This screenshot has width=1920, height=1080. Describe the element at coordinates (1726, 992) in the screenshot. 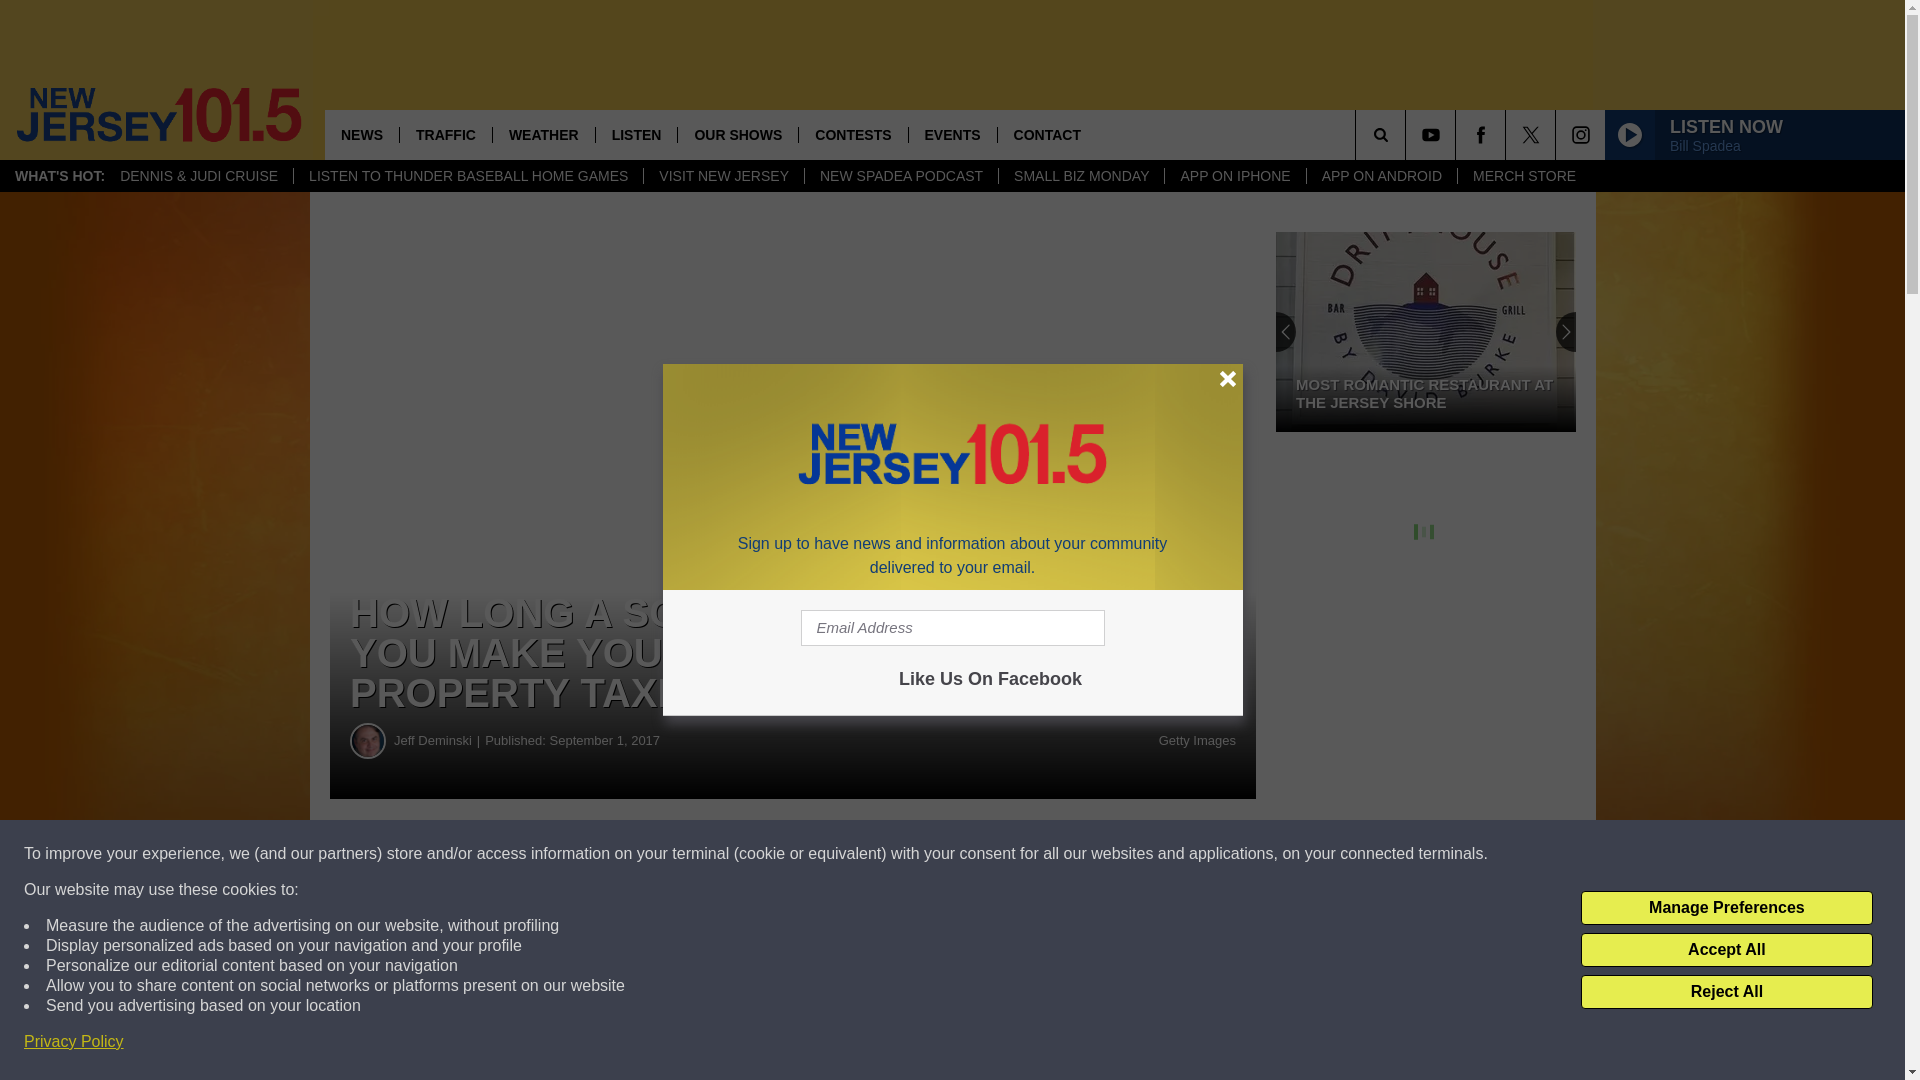

I see `Reject All` at that location.